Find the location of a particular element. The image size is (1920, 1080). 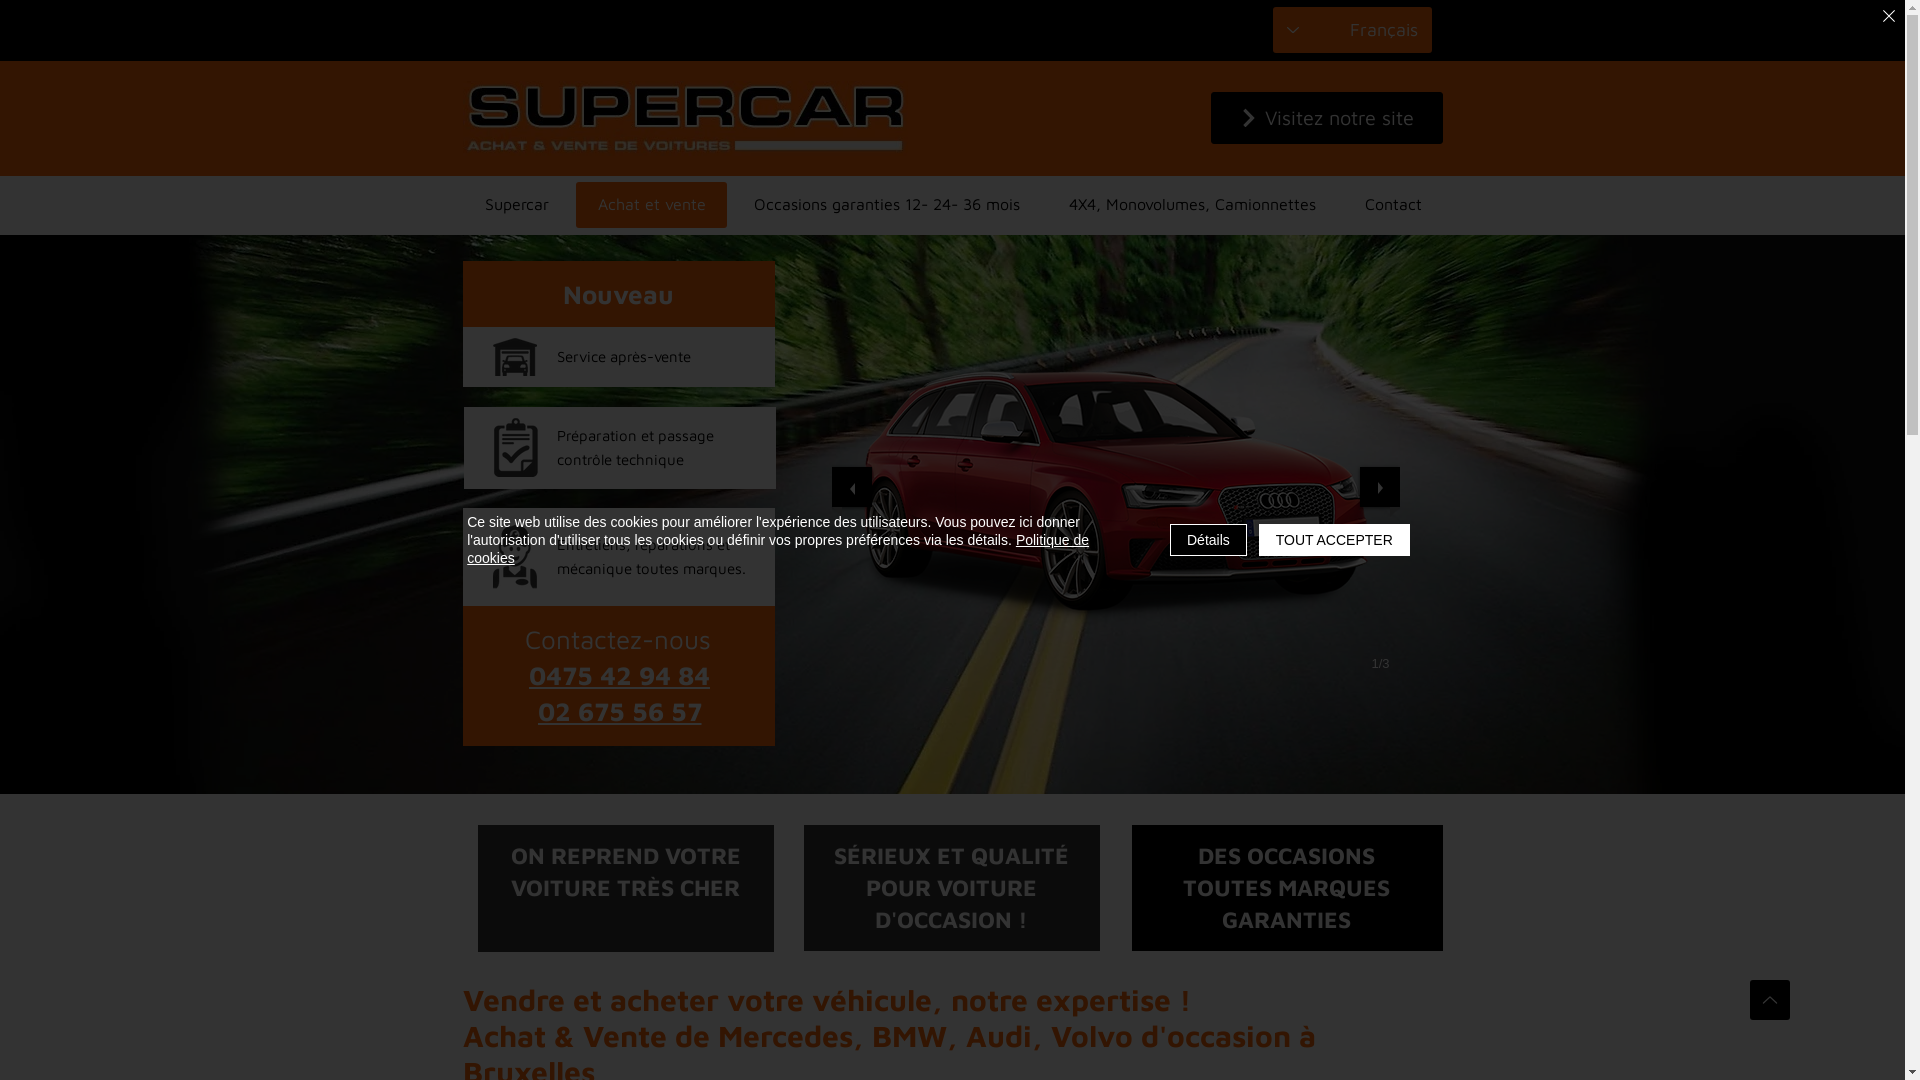

Supercar is located at coordinates (518, 205).